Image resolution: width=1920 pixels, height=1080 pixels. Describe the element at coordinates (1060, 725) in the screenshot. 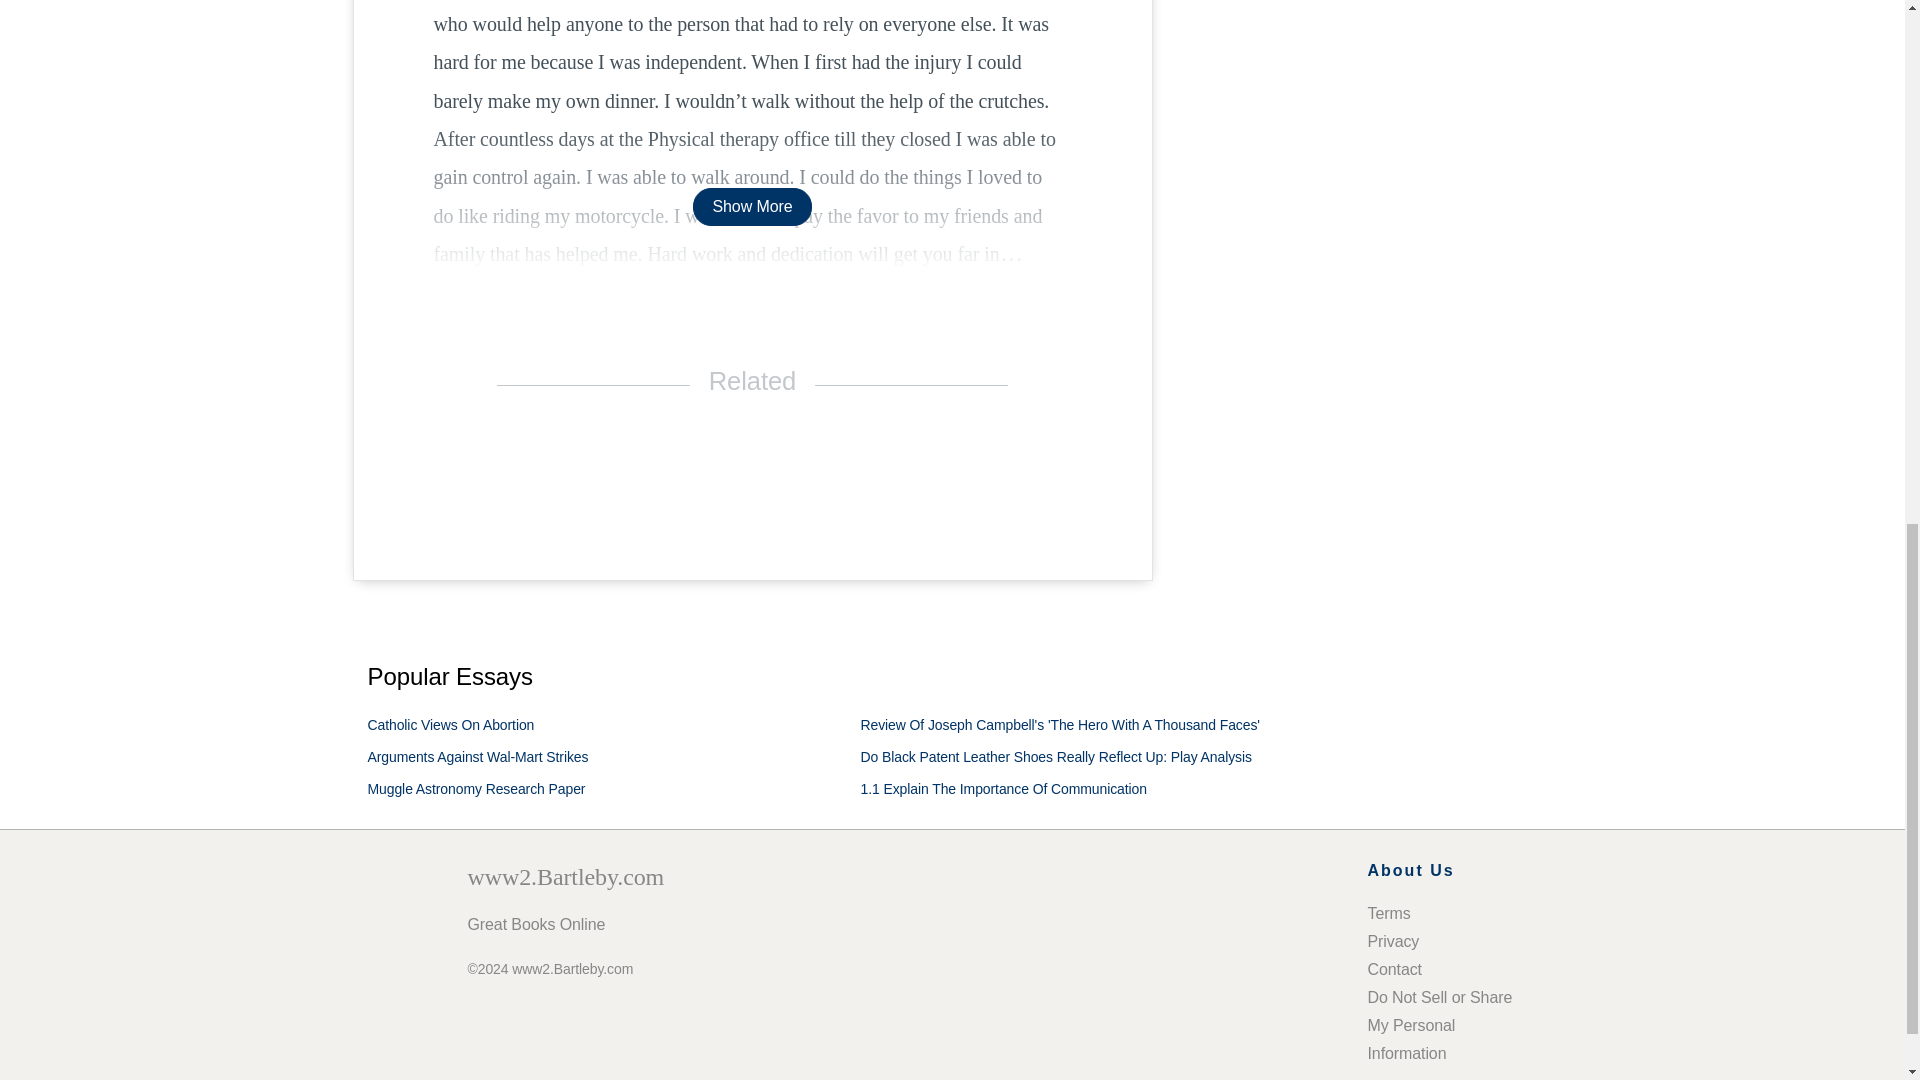

I see `Review Of Joseph Campbell's 'The Hero With A Thousand Faces'` at that location.